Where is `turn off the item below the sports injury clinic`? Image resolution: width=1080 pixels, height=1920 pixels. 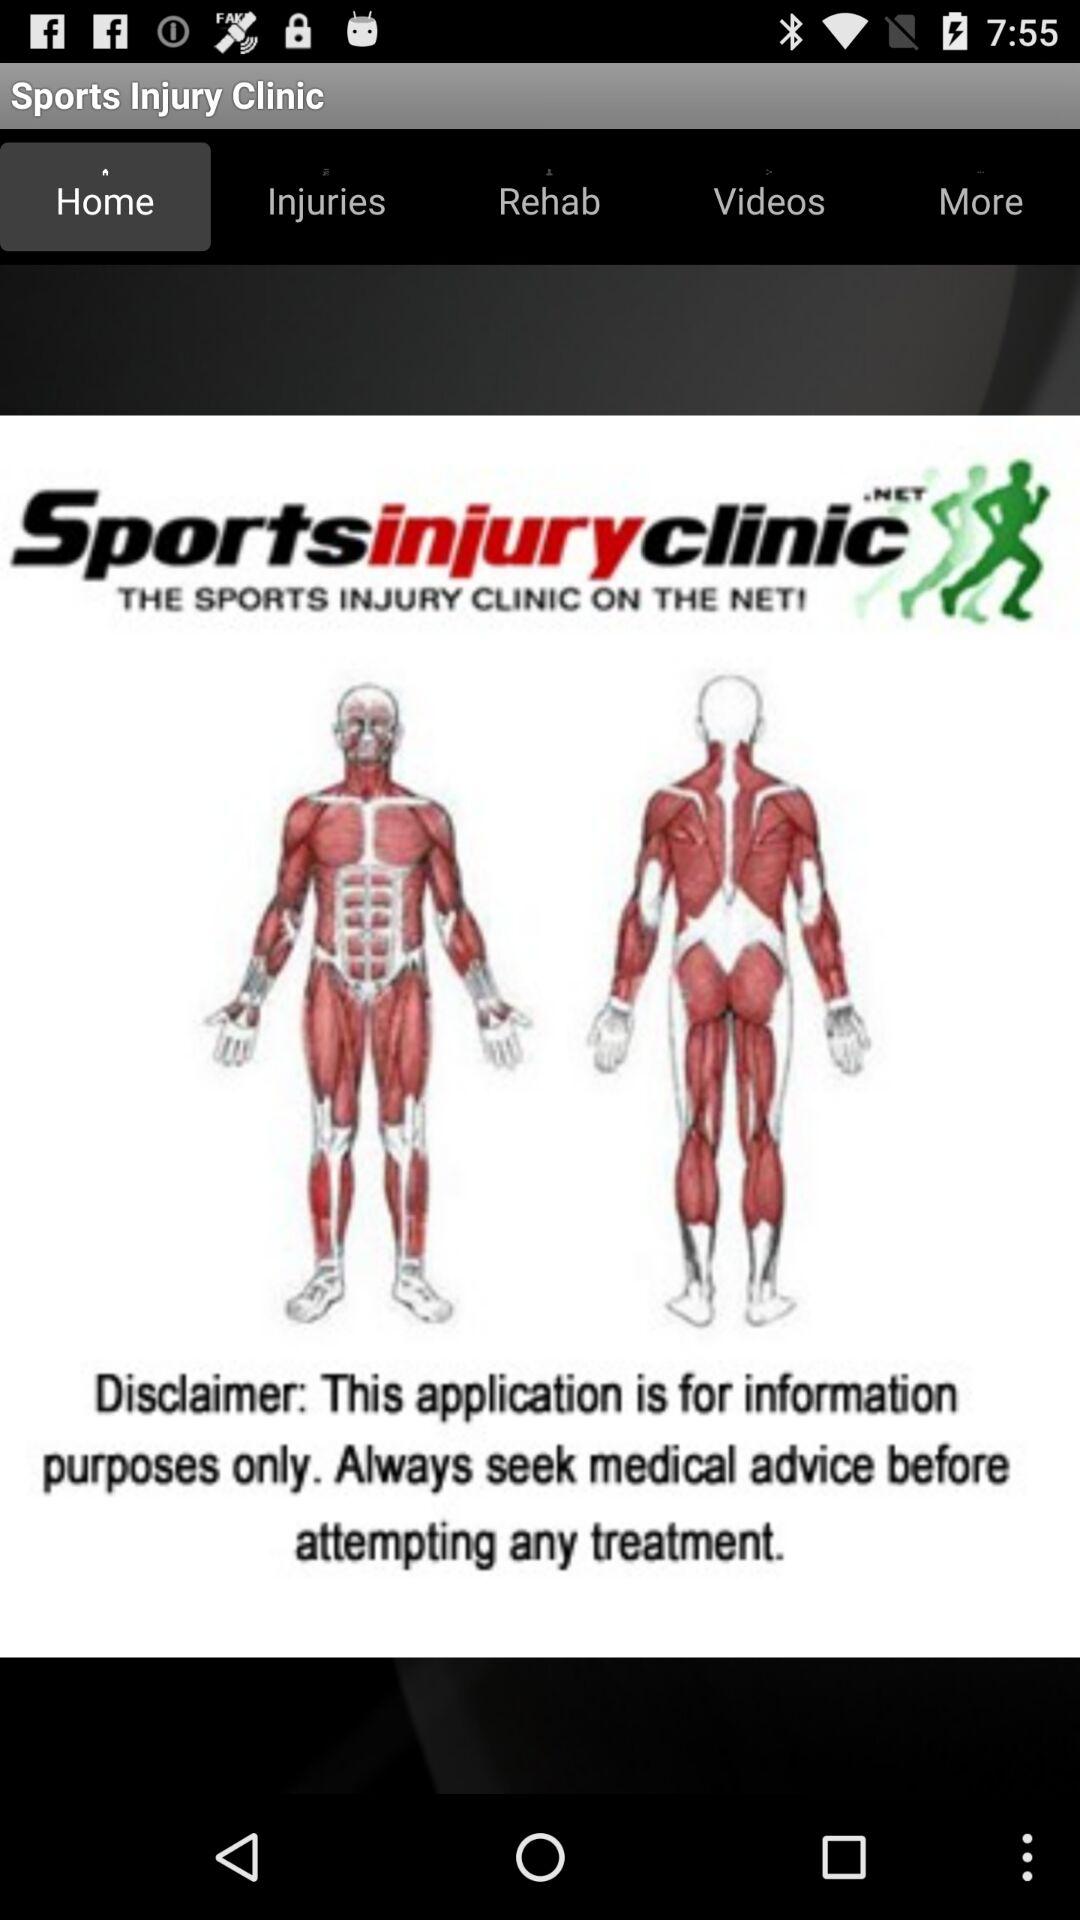 turn off the item below the sports injury clinic is located at coordinates (326, 196).